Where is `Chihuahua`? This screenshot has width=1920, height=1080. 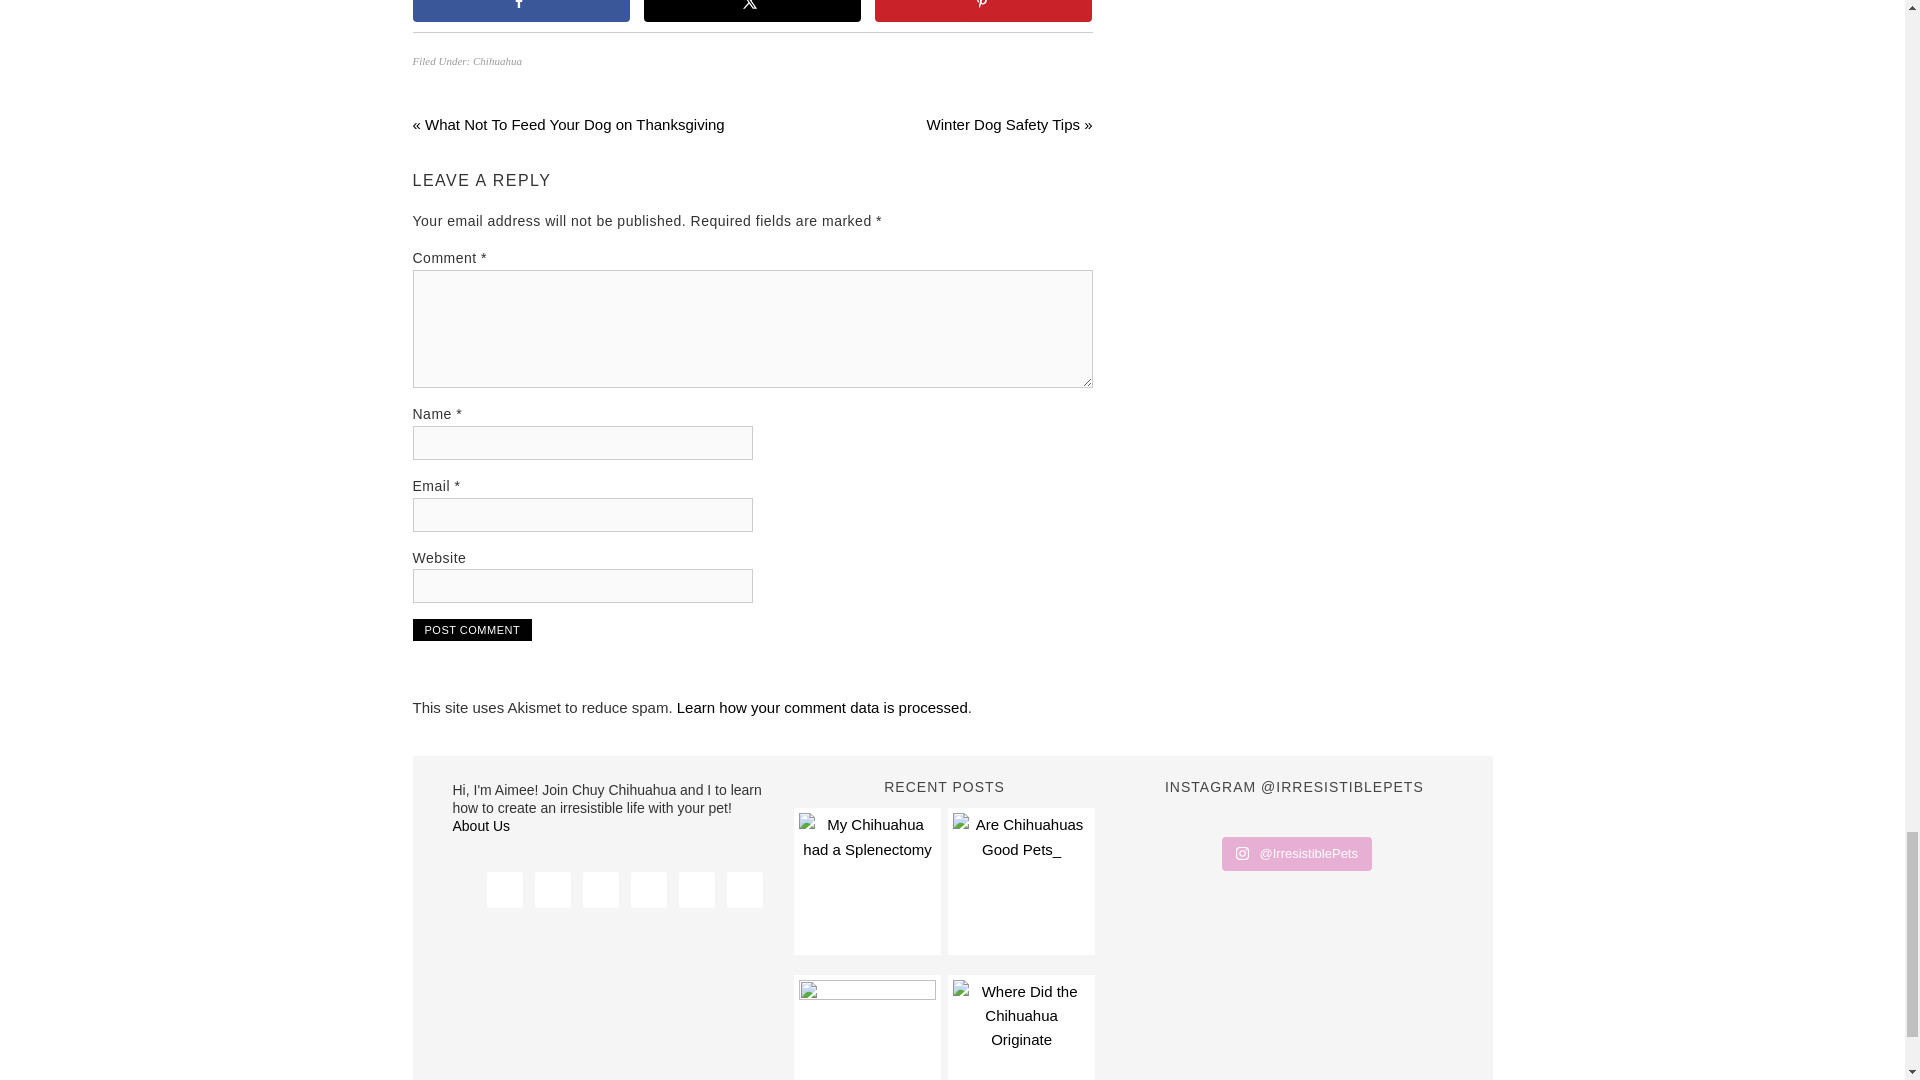 Chihuahua is located at coordinates (497, 60).